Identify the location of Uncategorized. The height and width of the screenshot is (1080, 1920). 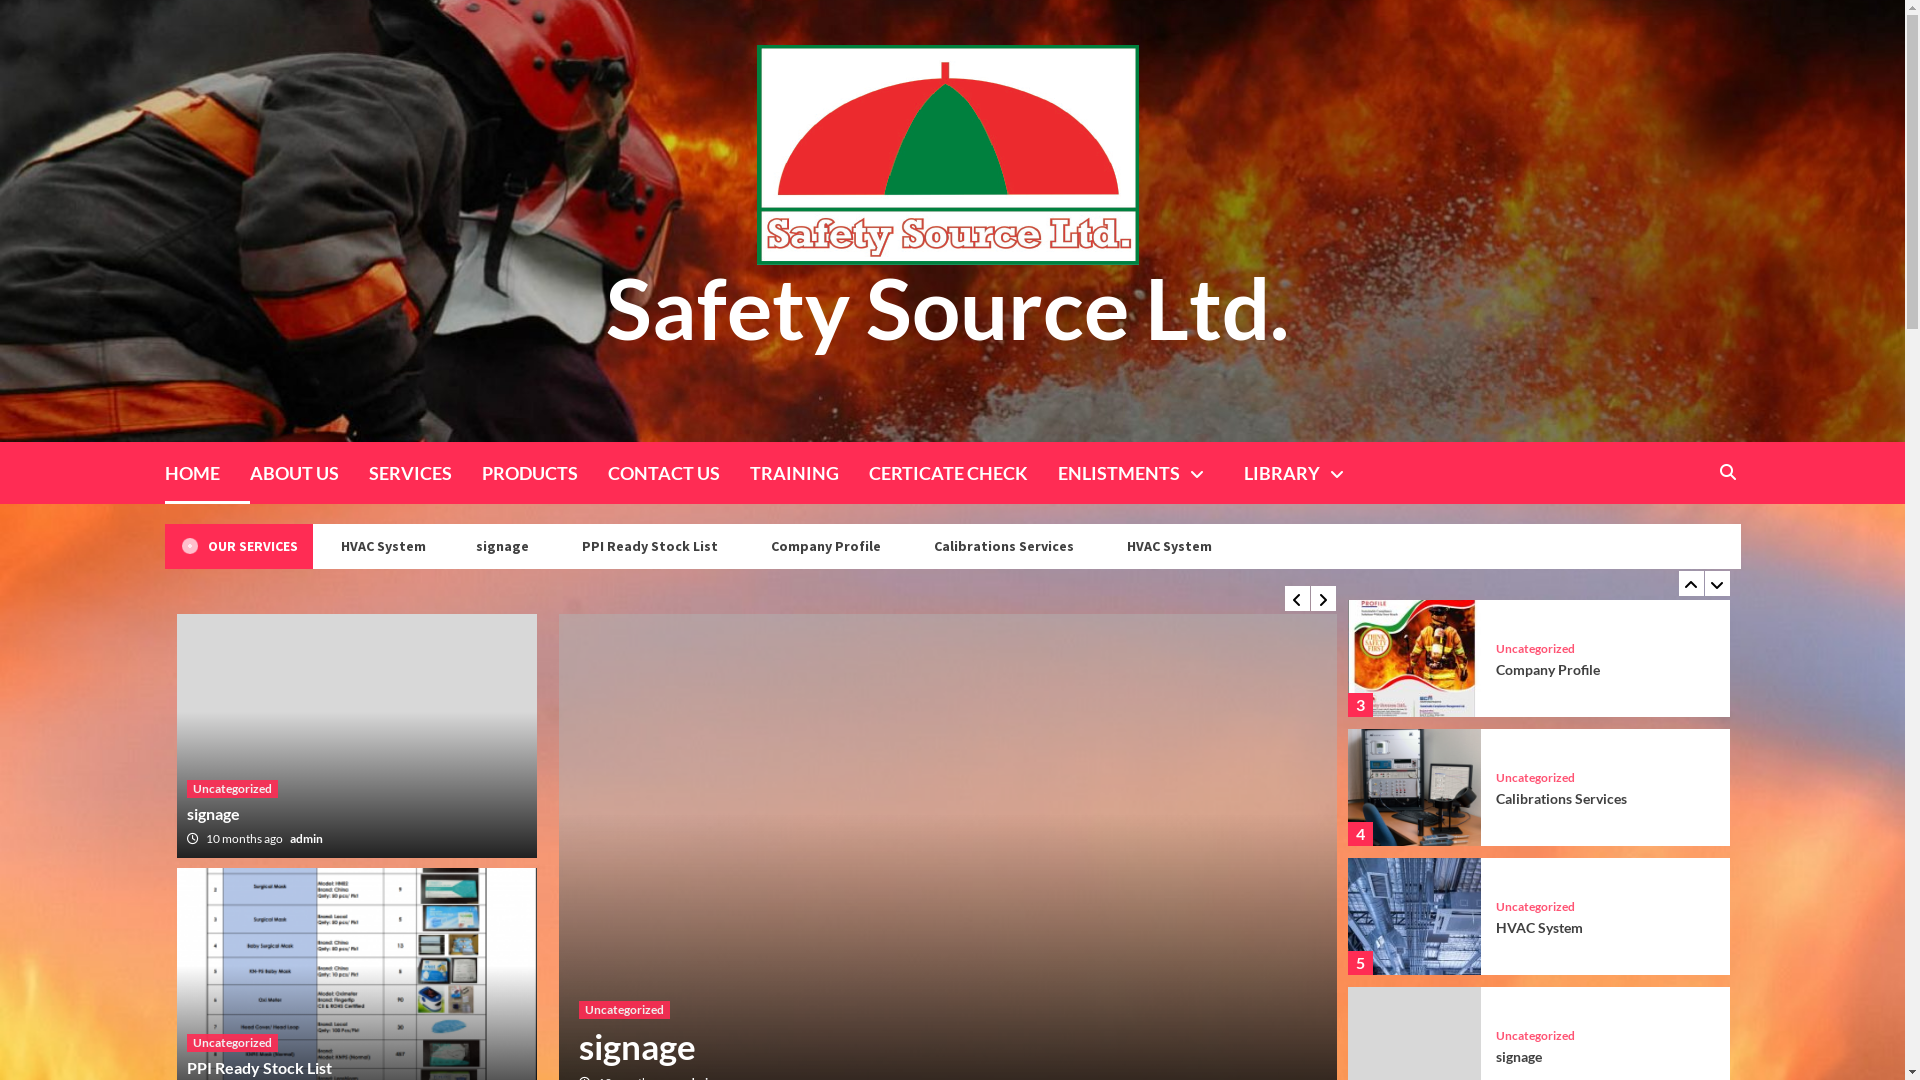
(232, 1043).